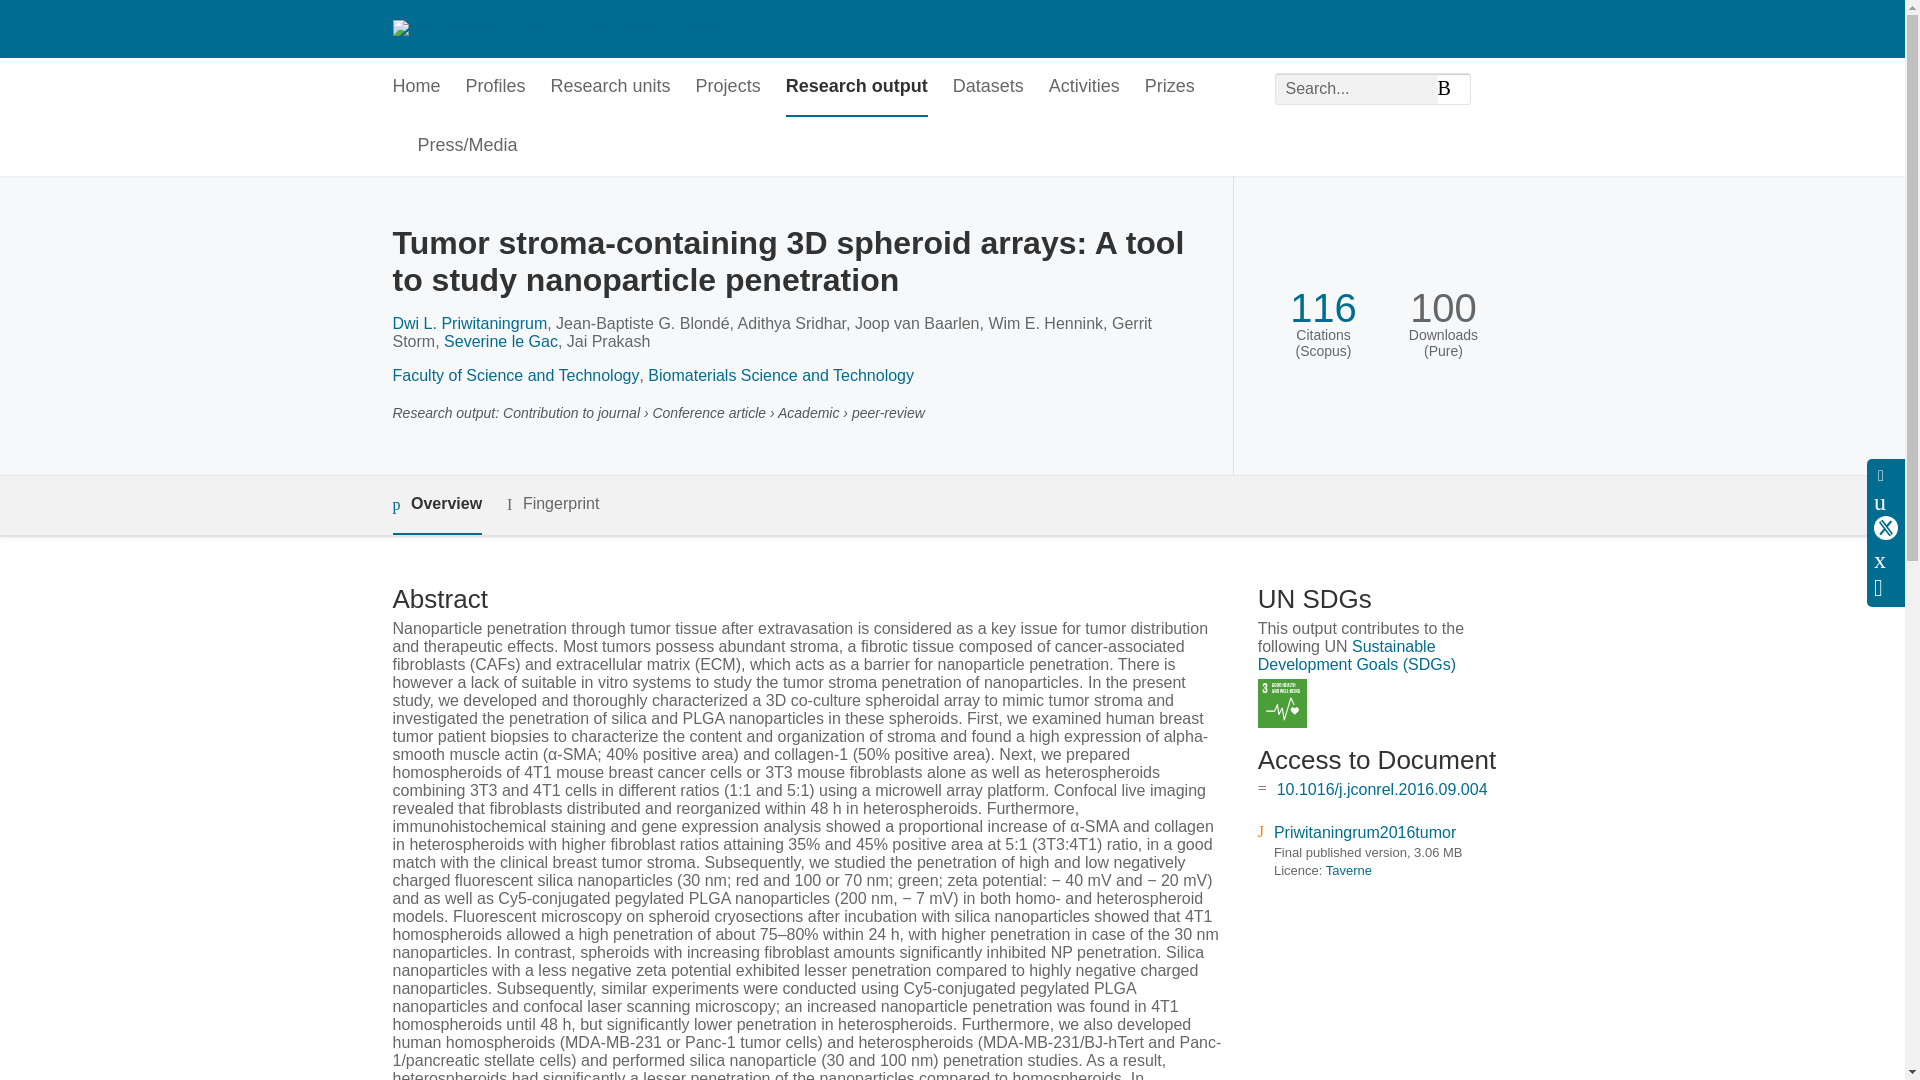 This screenshot has width=1920, height=1080. I want to click on Profiles, so click(496, 87).